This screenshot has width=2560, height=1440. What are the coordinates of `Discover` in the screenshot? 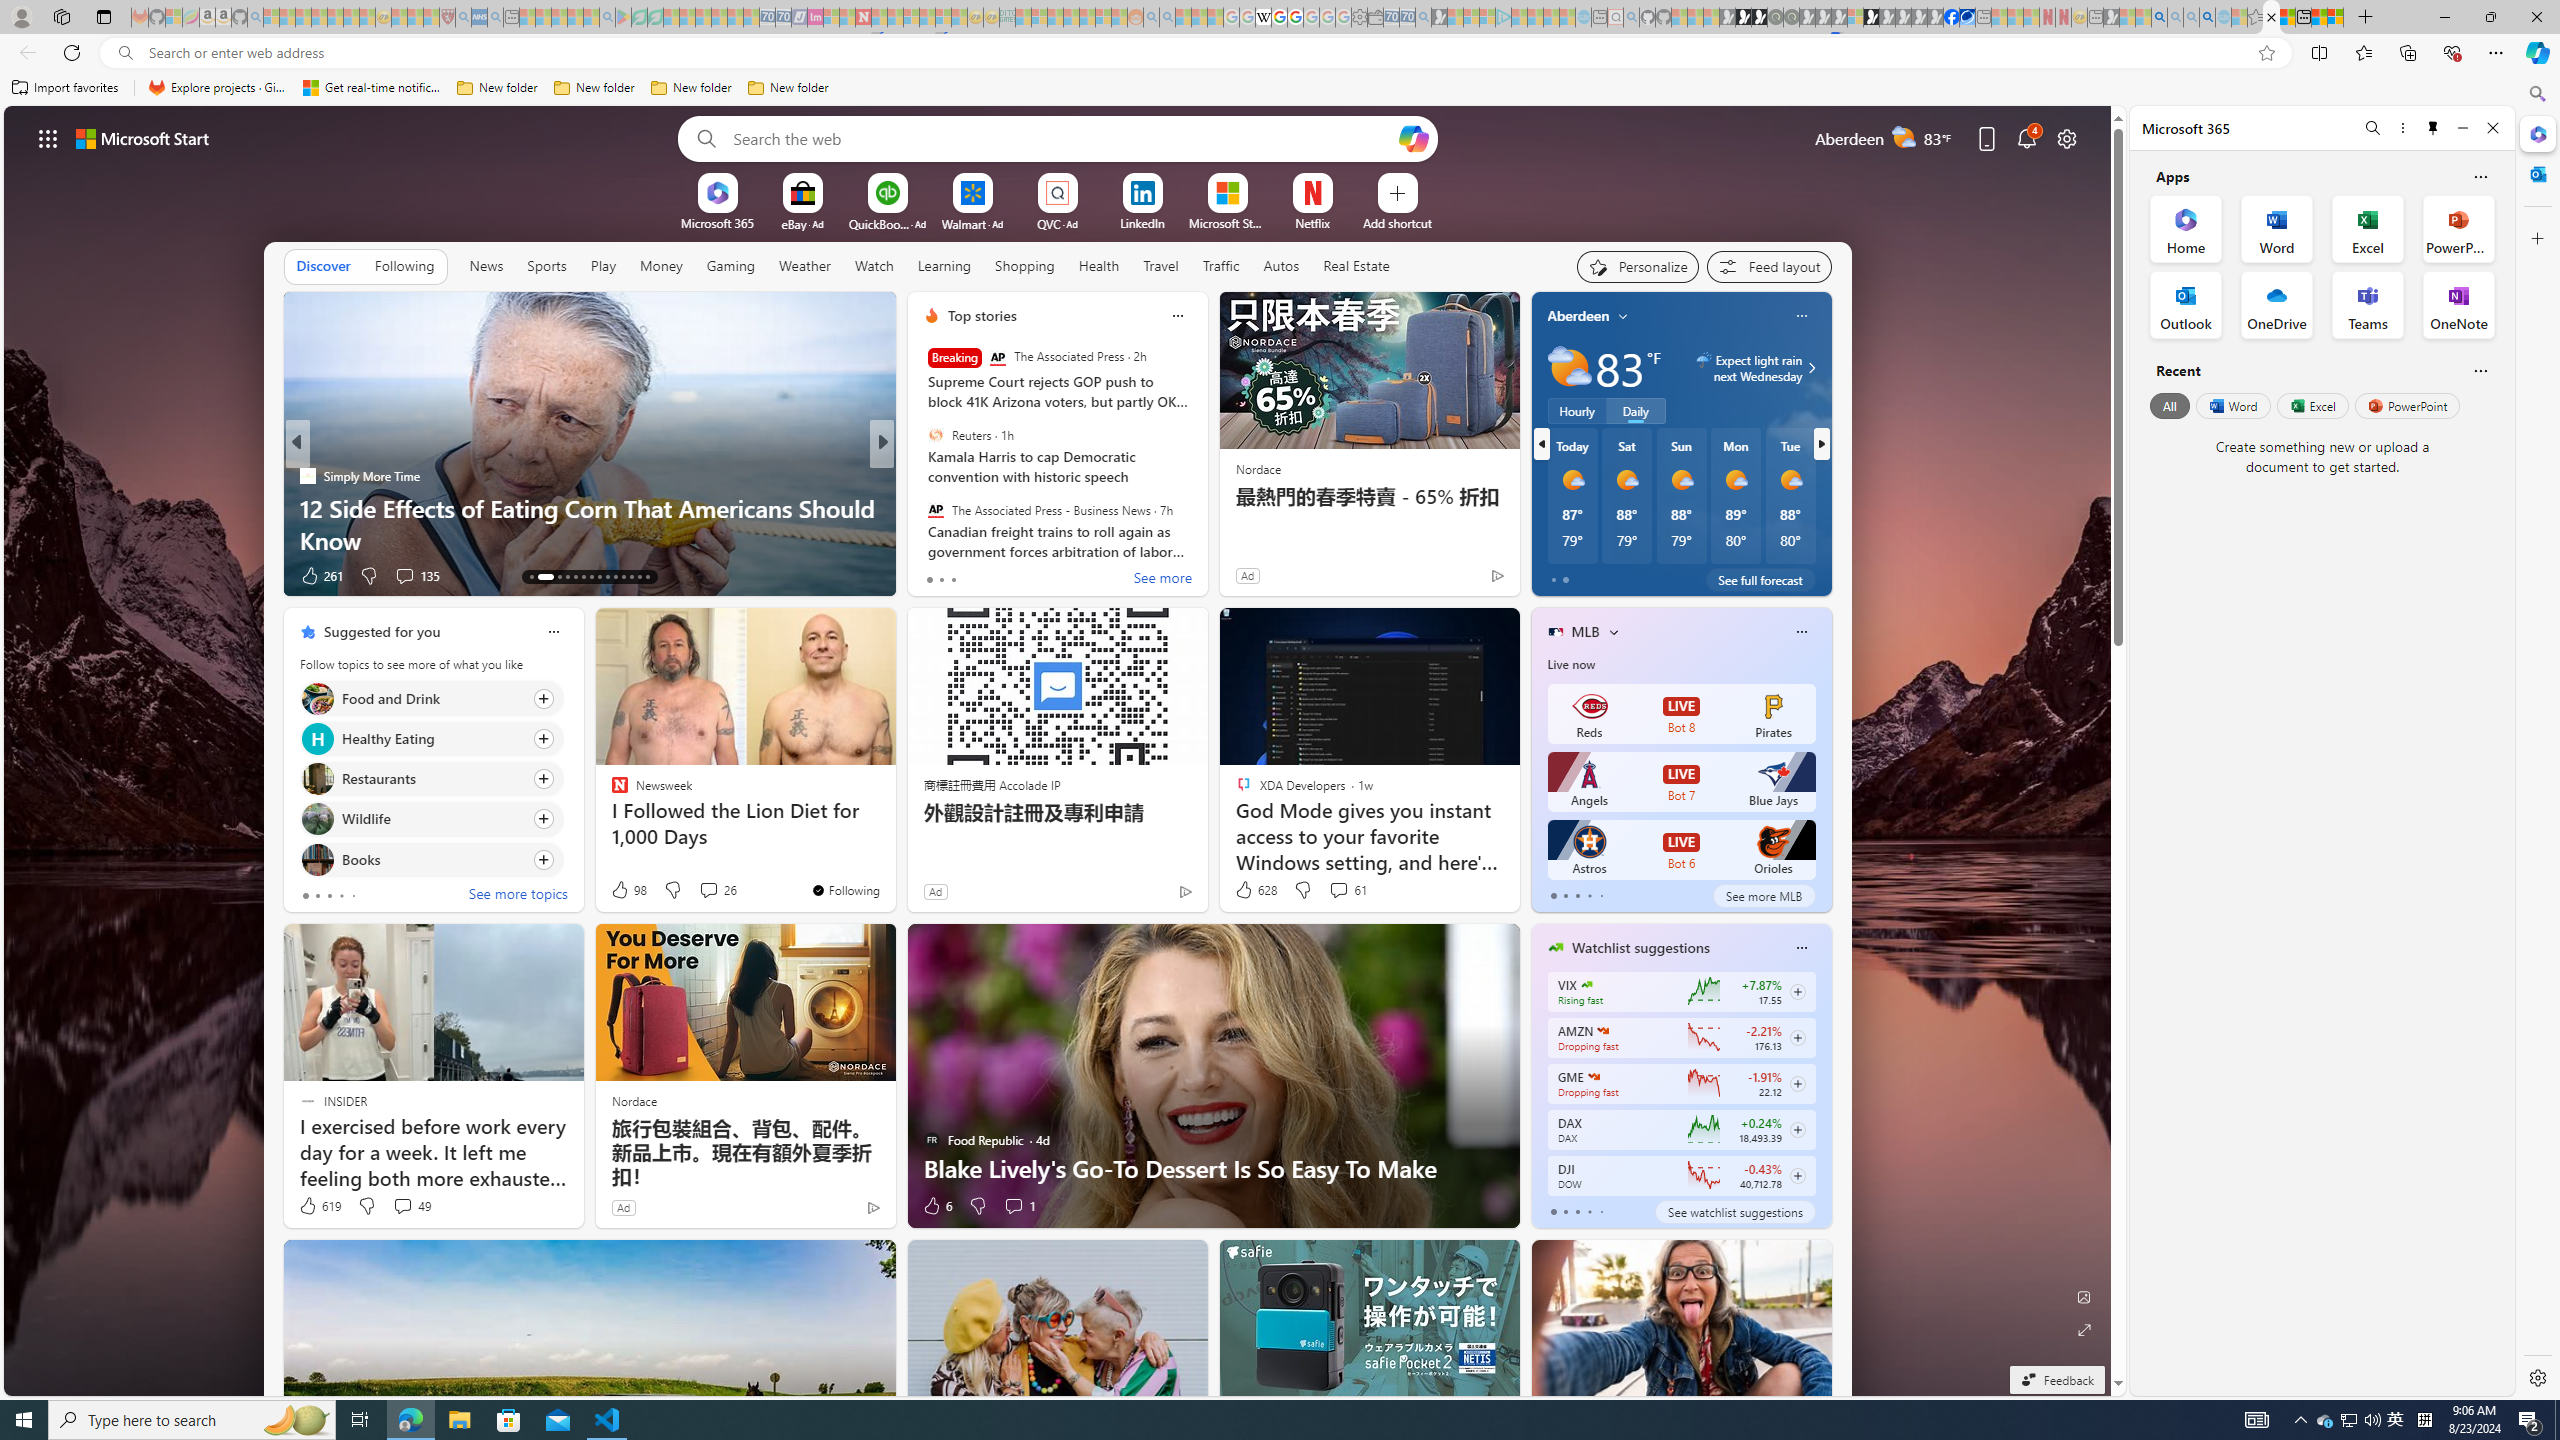 It's located at (324, 265).